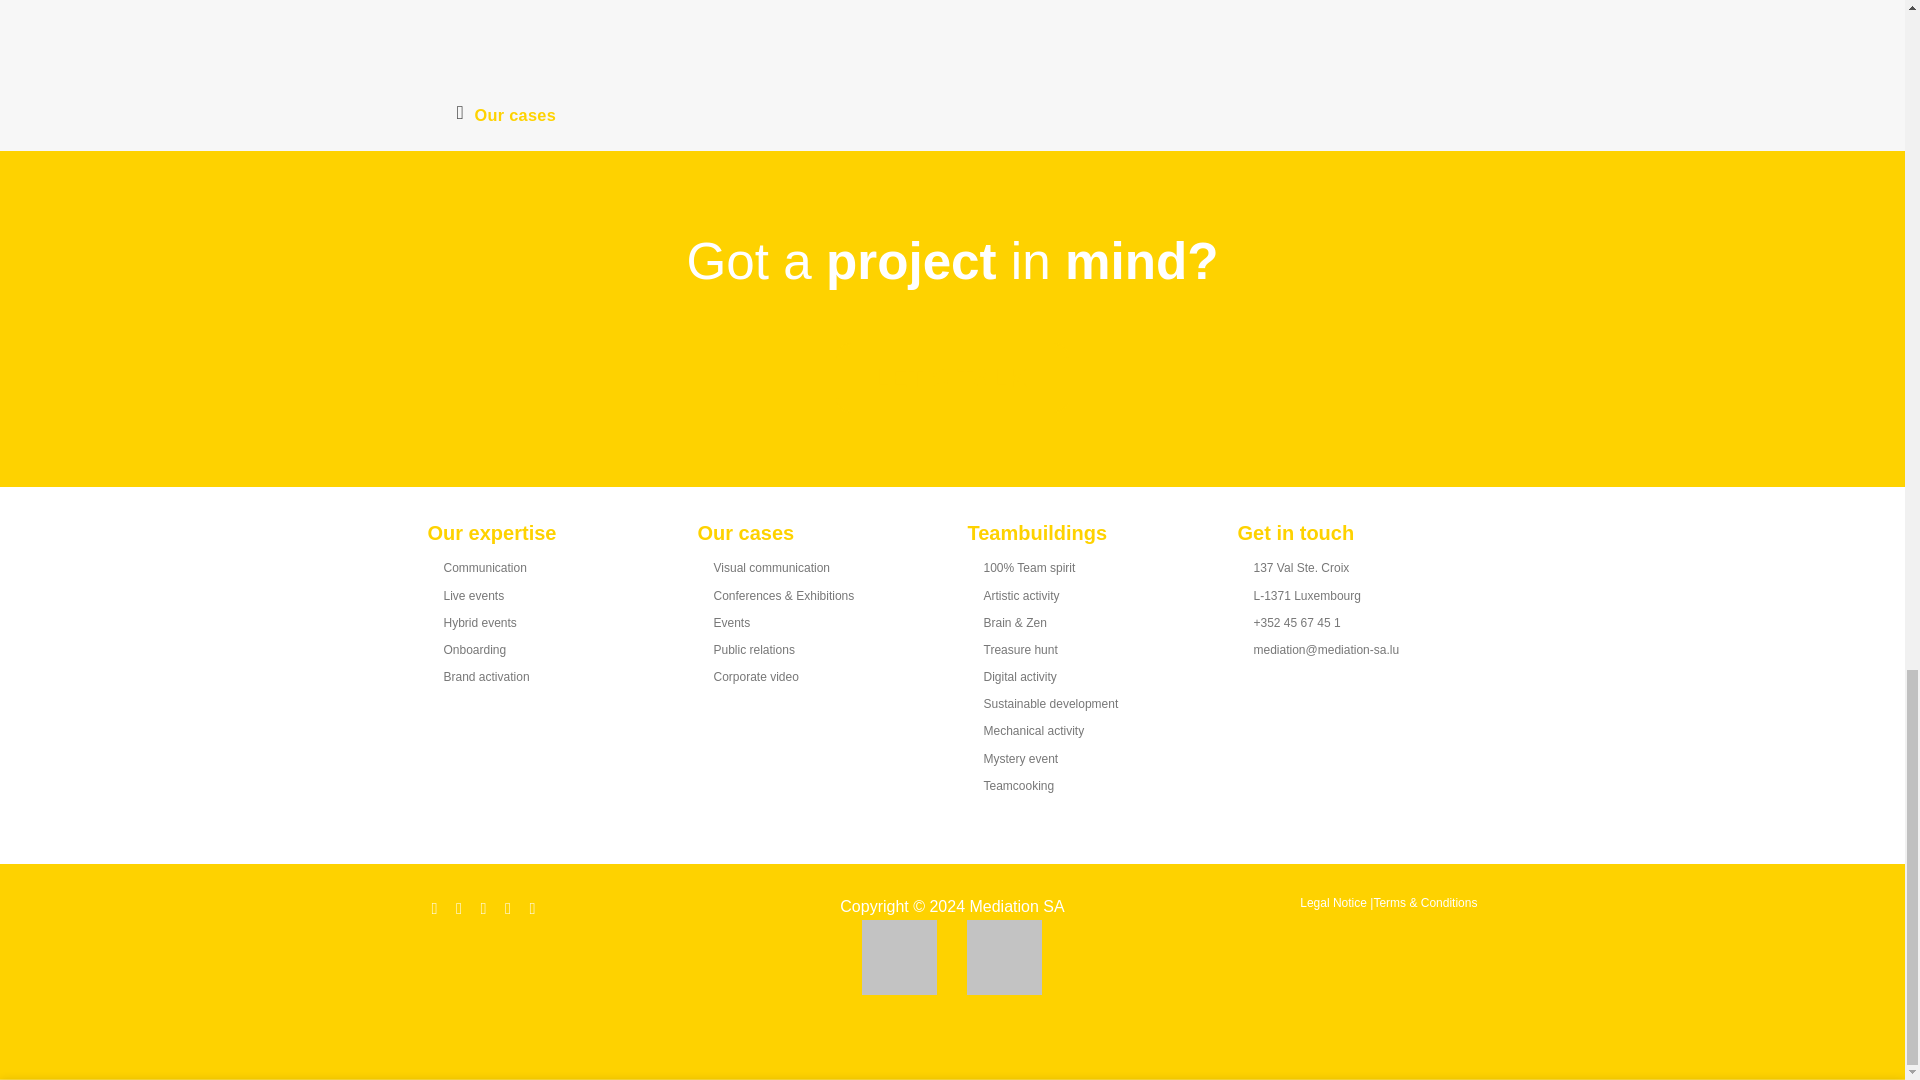 The image size is (1920, 1080). I want to click on Our cases, so click(506, 114).